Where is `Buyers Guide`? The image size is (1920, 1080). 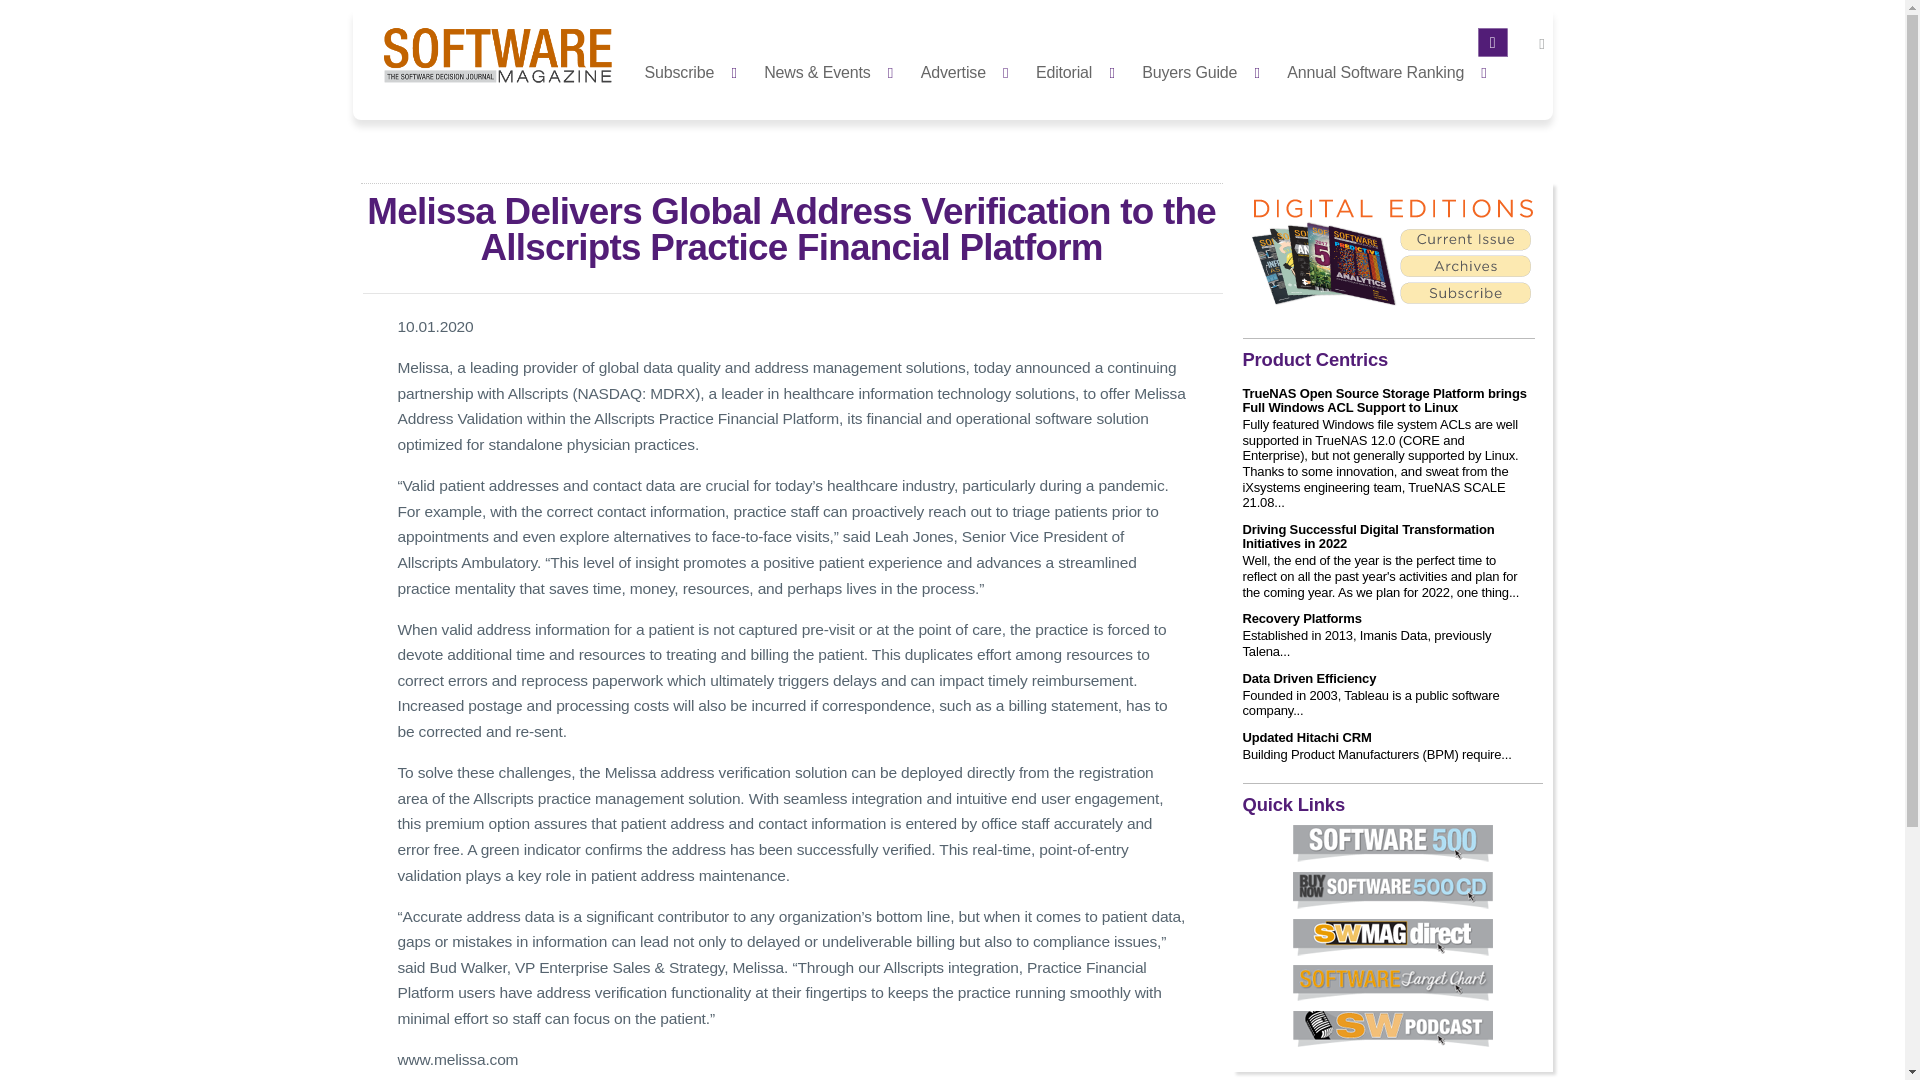
Buyers Guide is located at coordinates (1207, 70).